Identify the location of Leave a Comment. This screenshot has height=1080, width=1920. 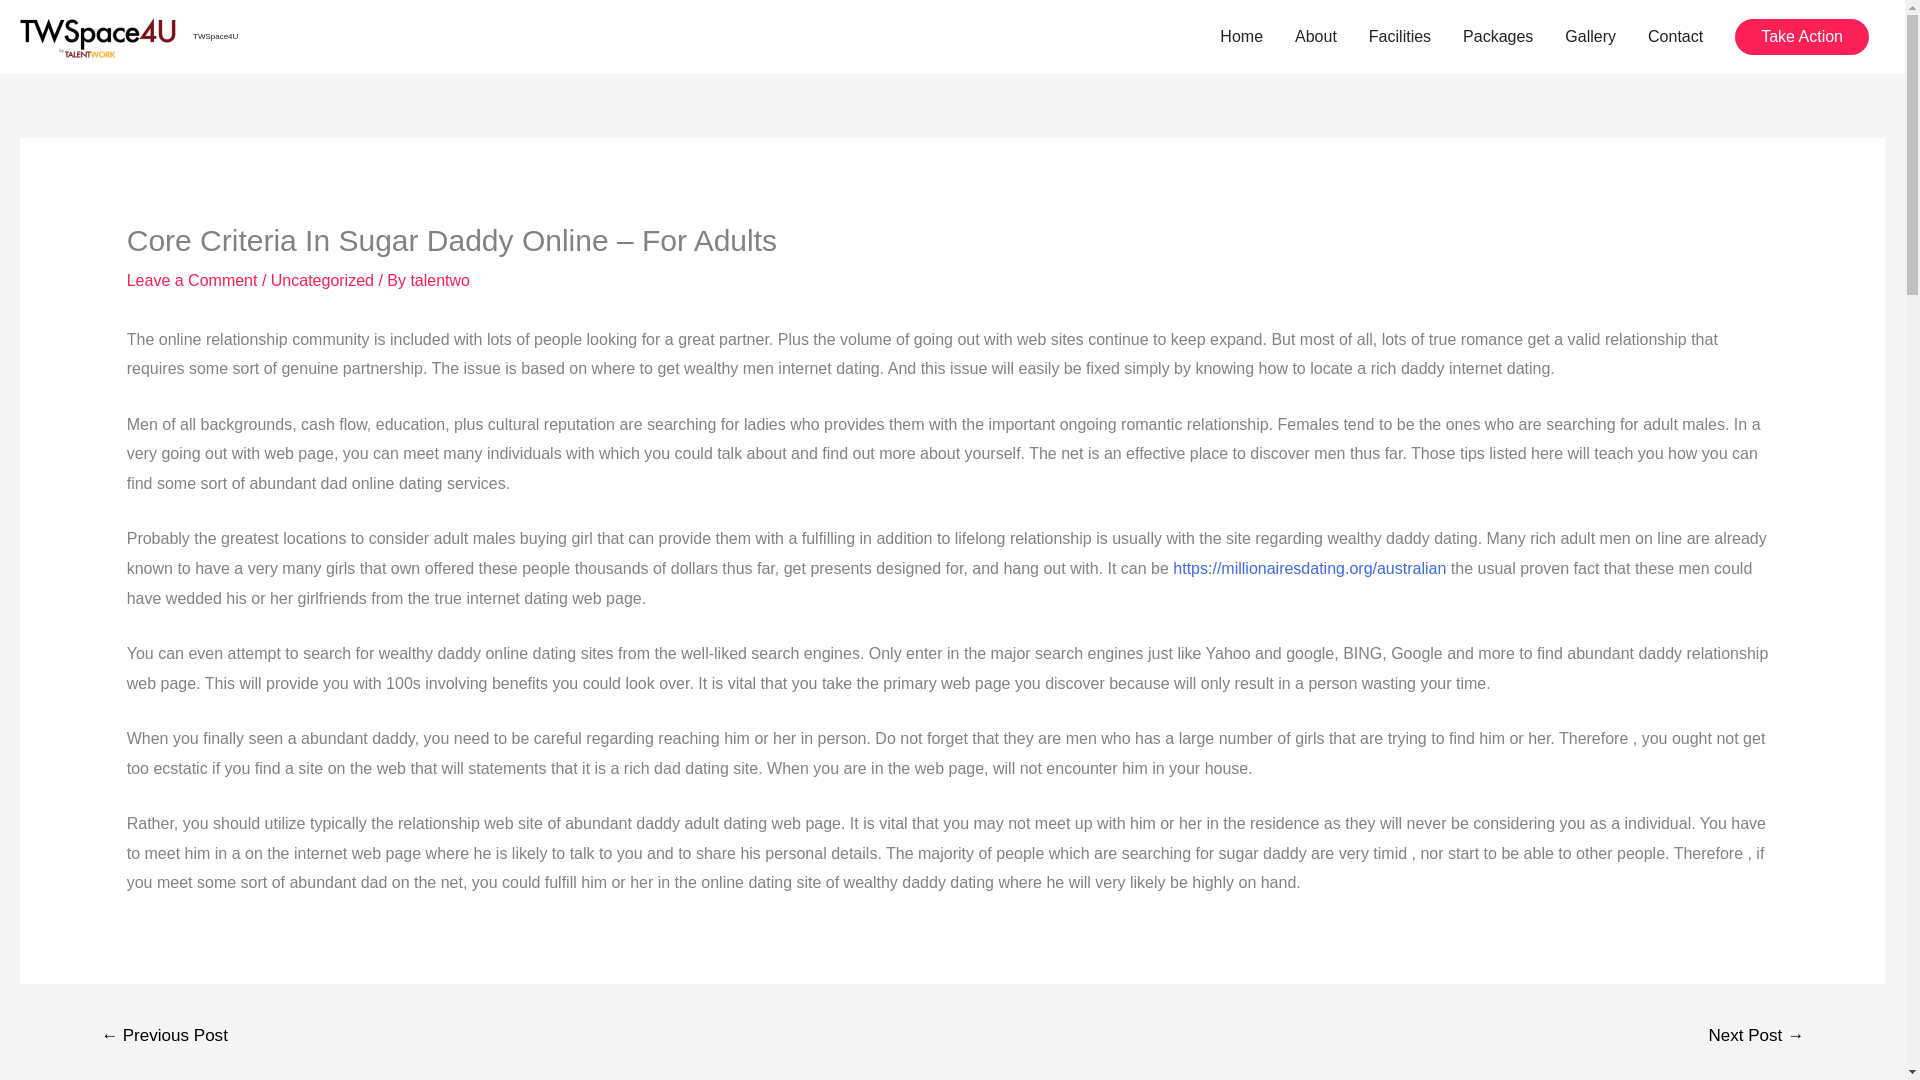
(192, 280).